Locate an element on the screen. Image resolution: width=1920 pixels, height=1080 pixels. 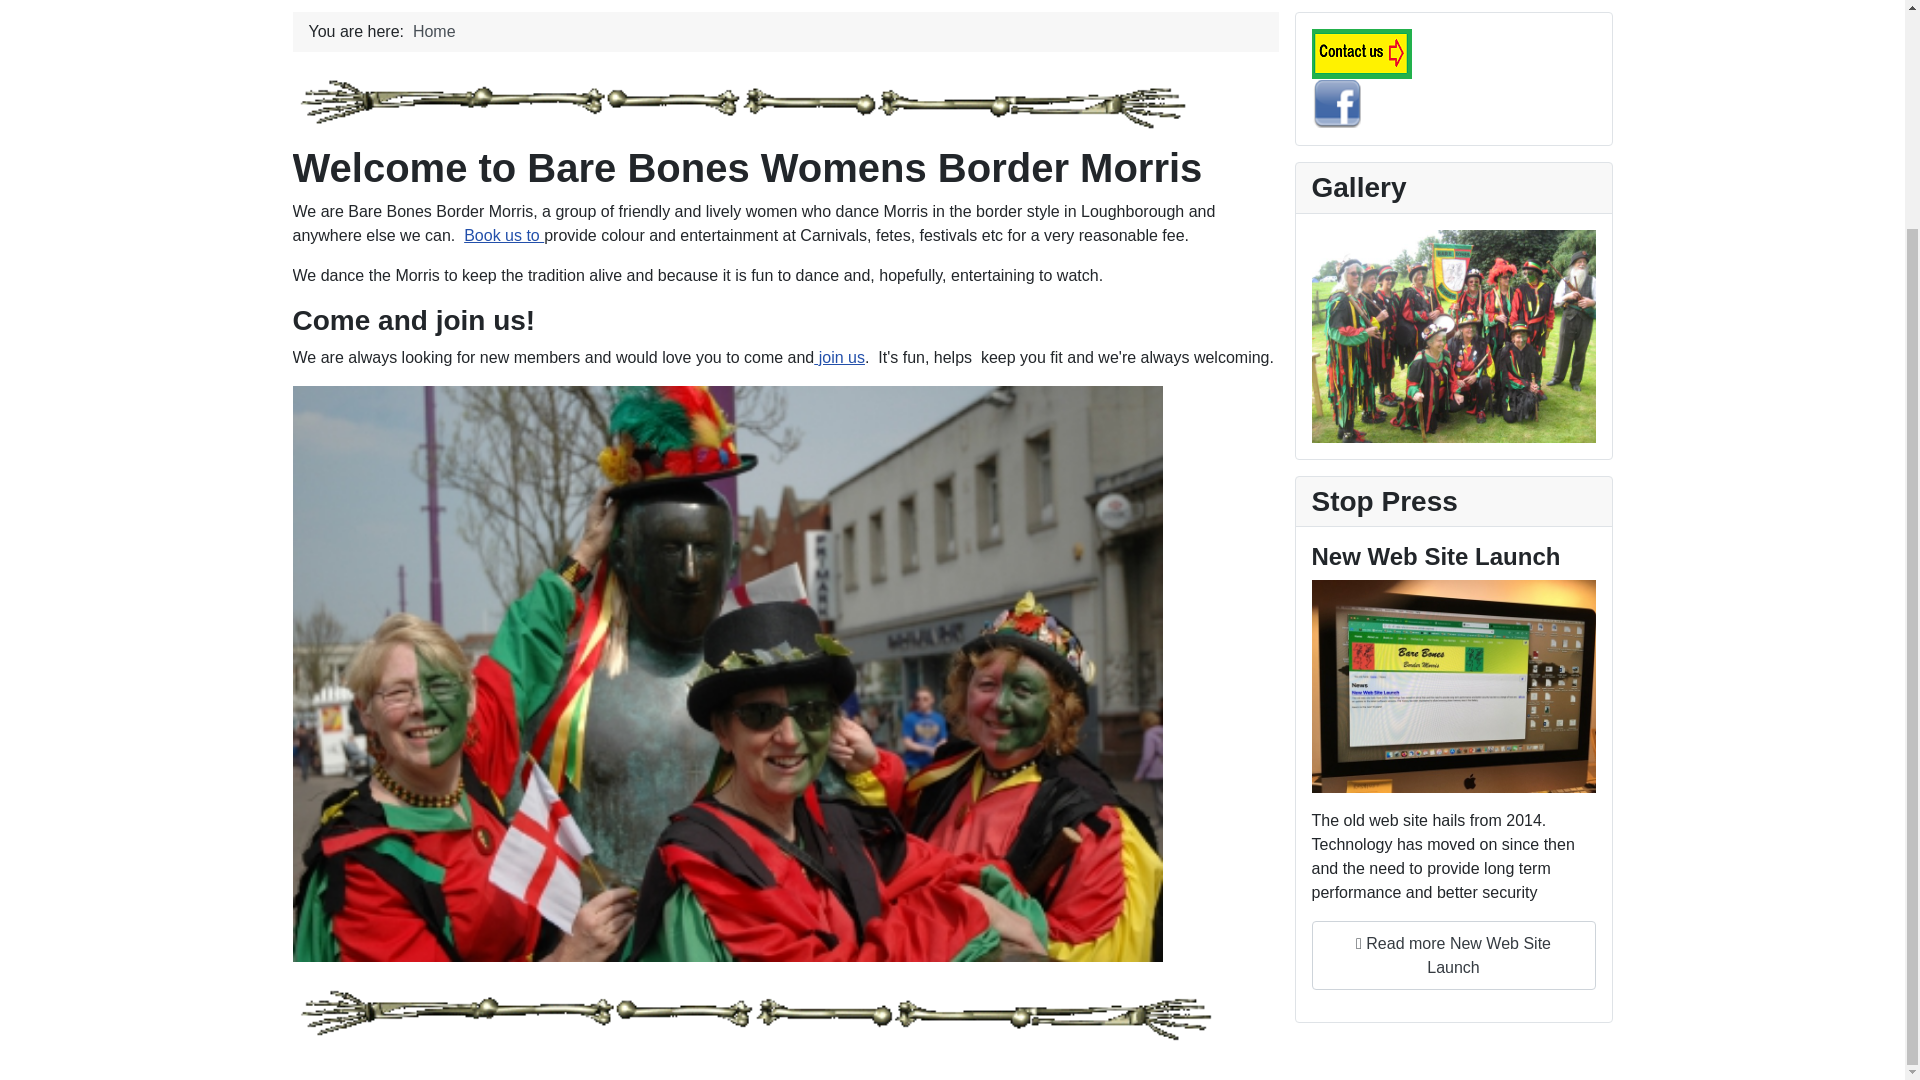
join us is located at coordinates (840, 357).